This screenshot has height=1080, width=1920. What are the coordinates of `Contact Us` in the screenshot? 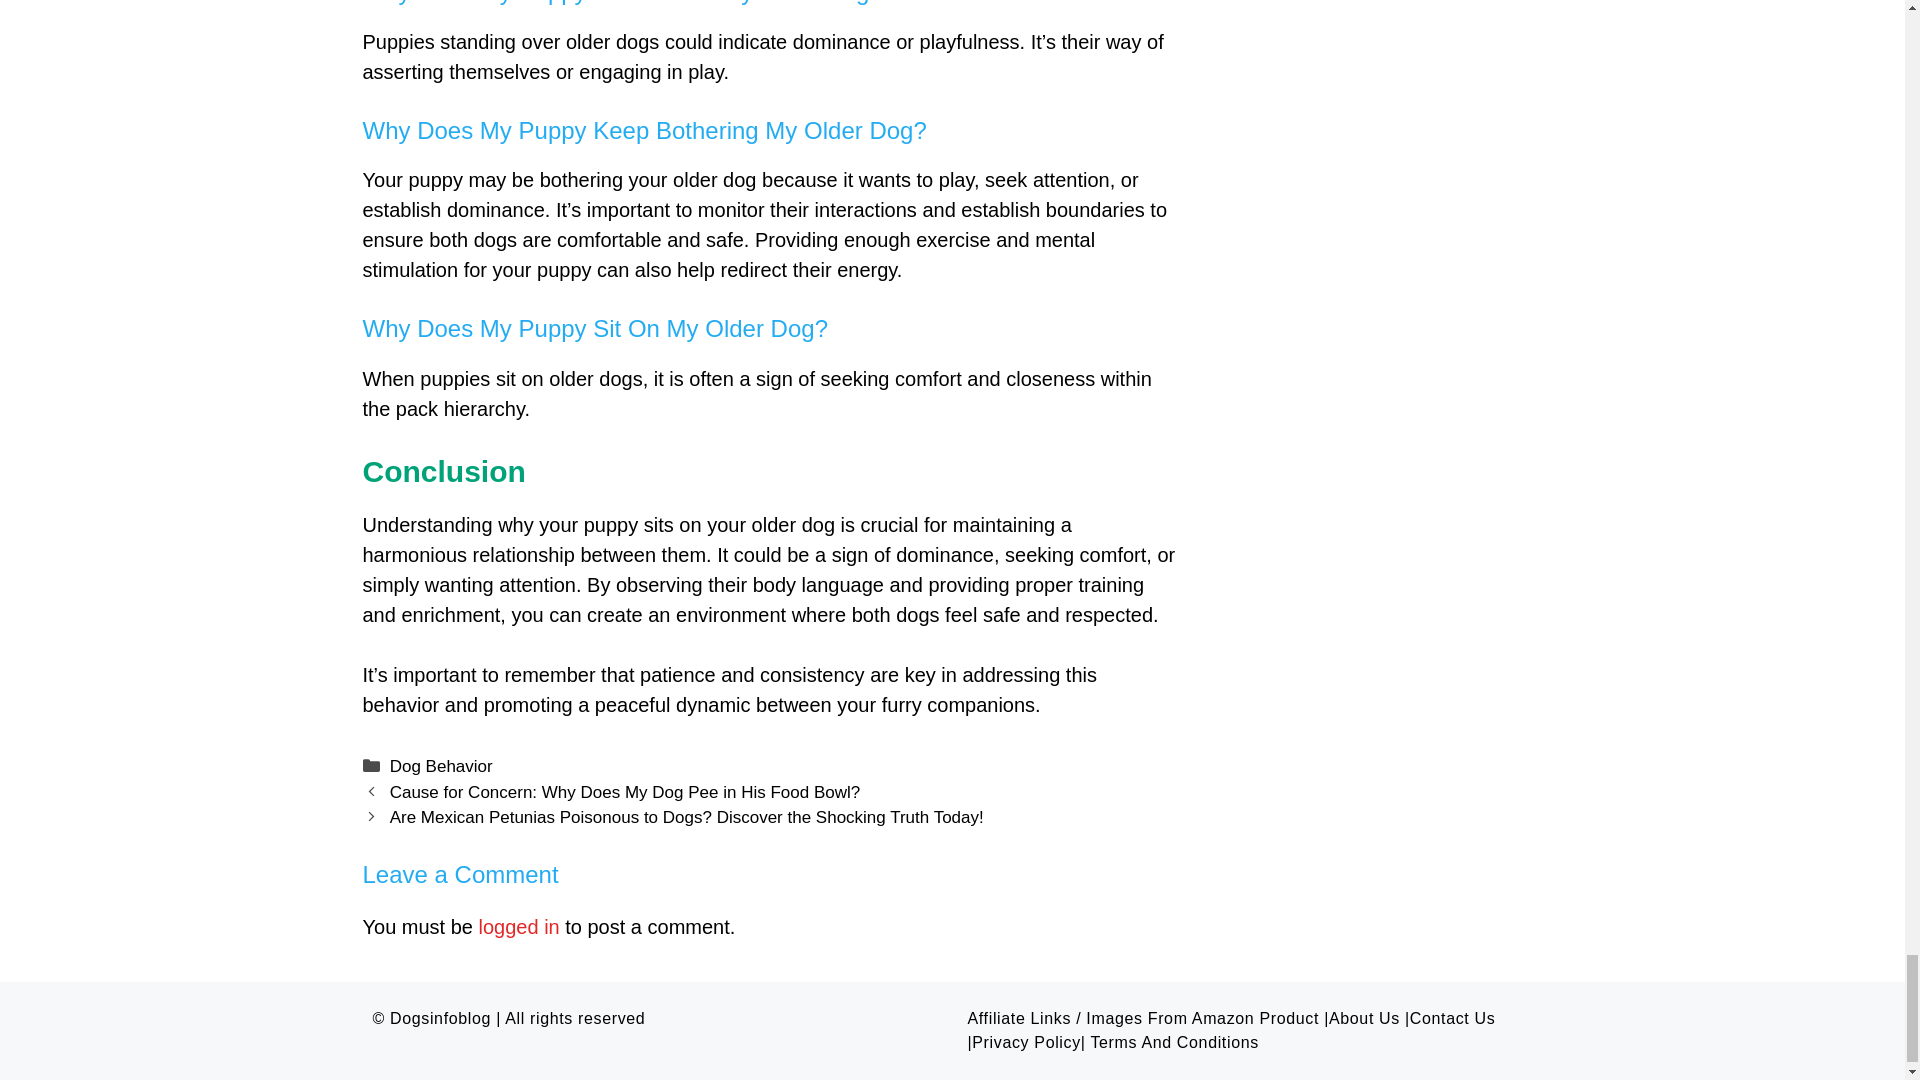 It's located at (1452, 1018).